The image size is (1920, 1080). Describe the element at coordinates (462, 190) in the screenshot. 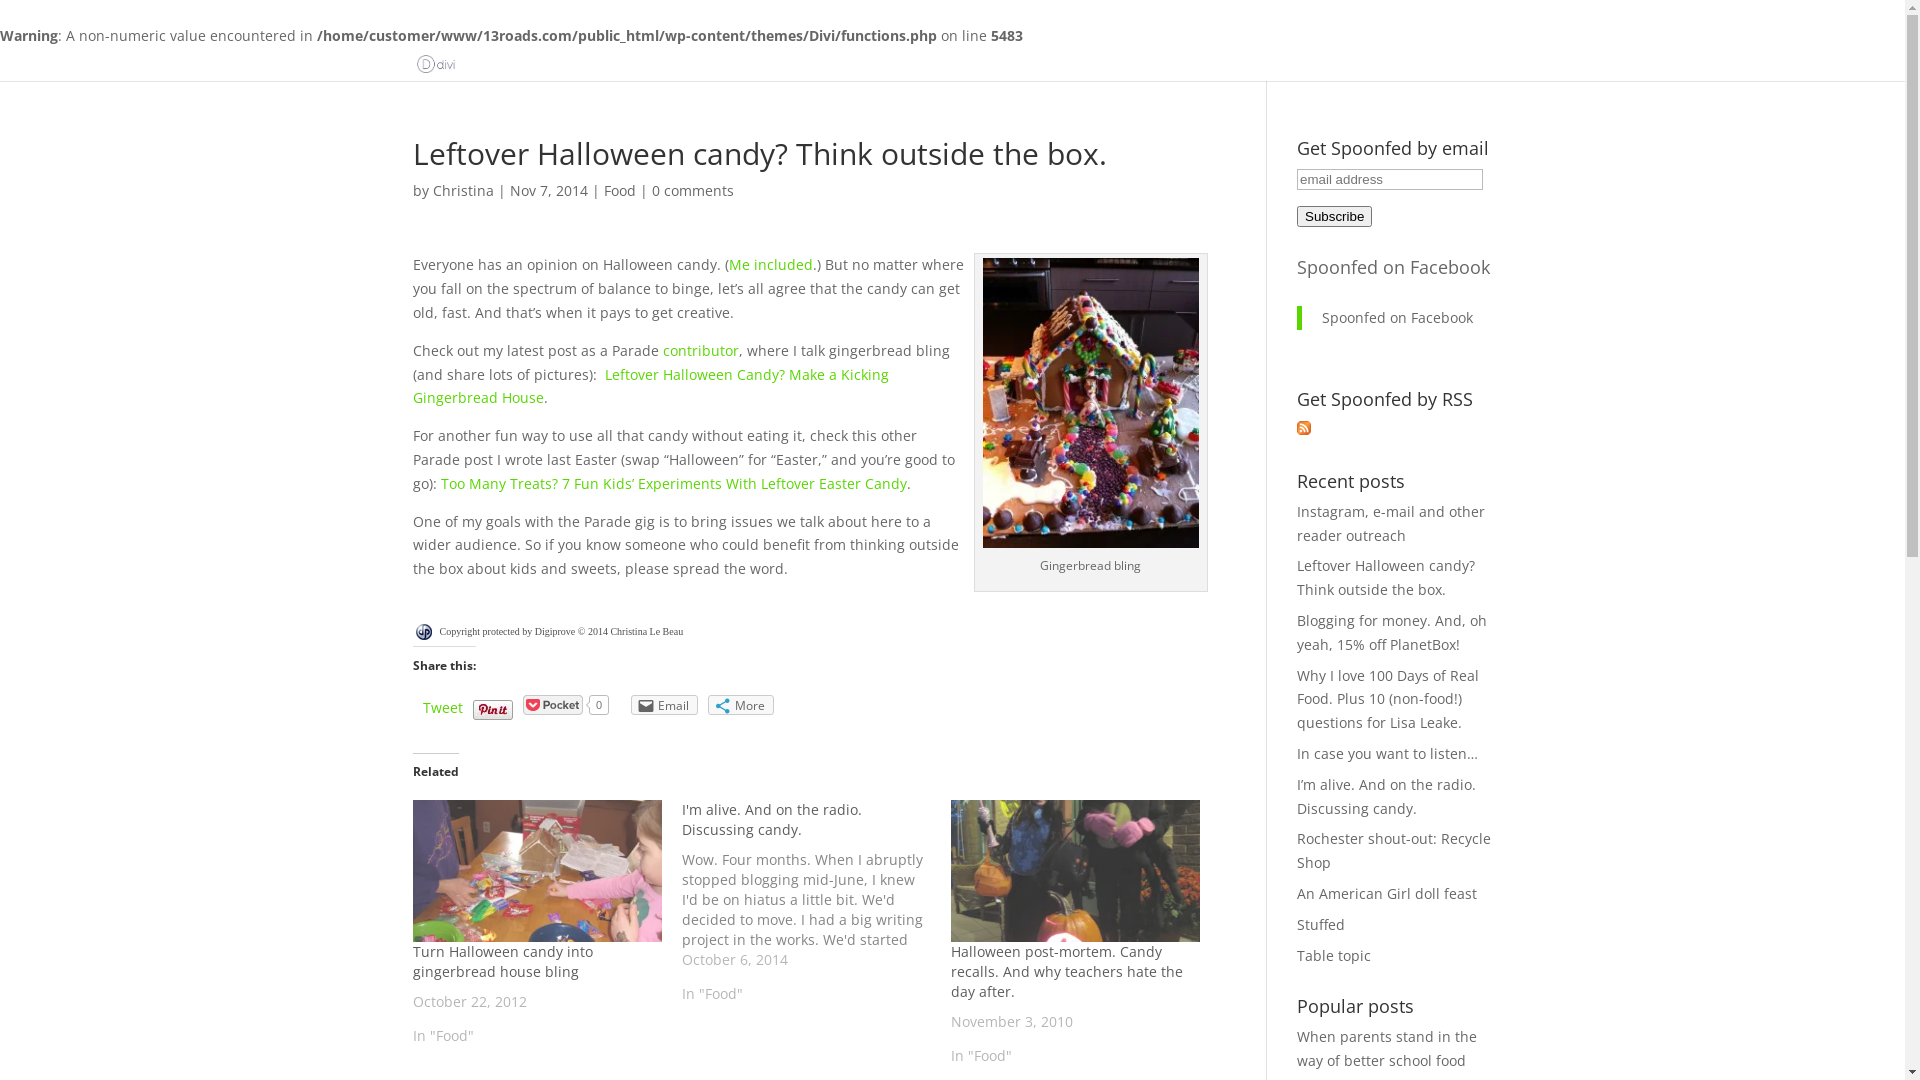

I see `Christina` at that location.